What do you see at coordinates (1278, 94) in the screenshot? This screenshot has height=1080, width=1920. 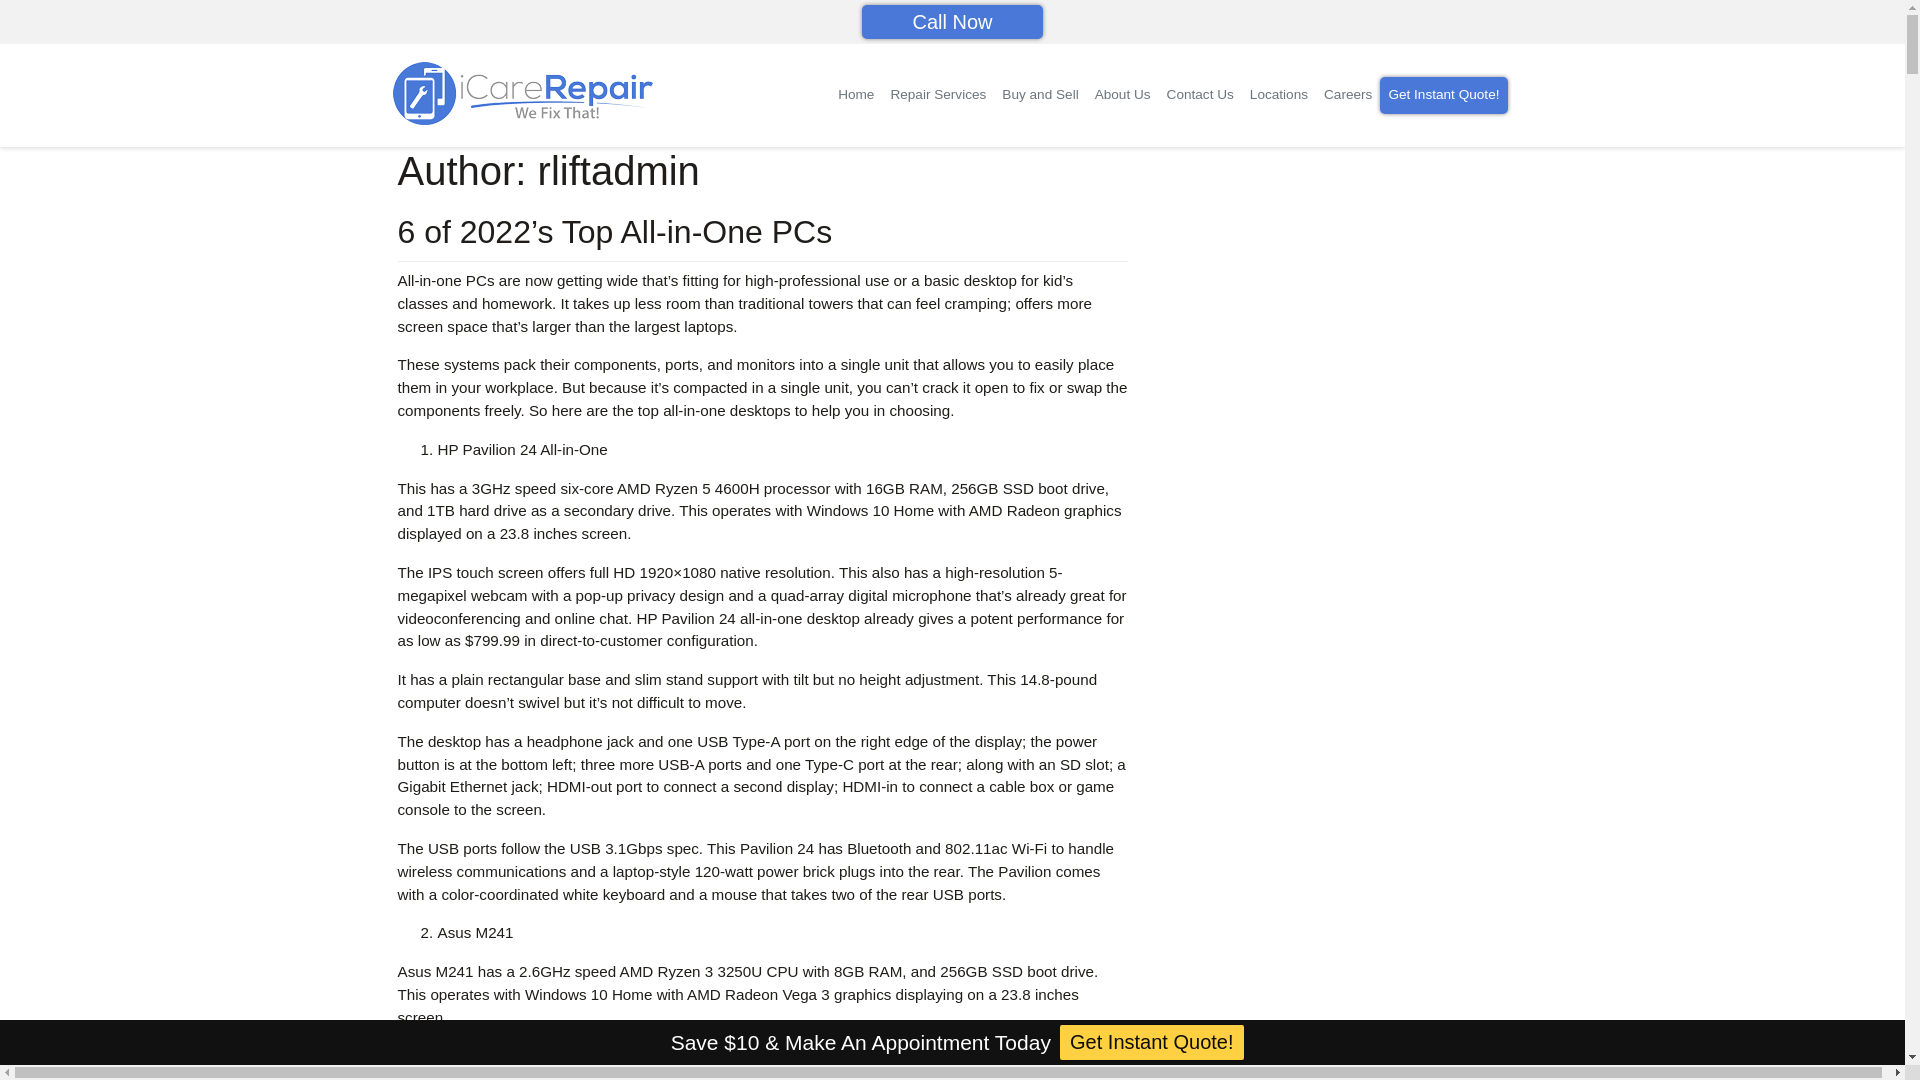 I see `Locations` at bounding box center [1278, 94].